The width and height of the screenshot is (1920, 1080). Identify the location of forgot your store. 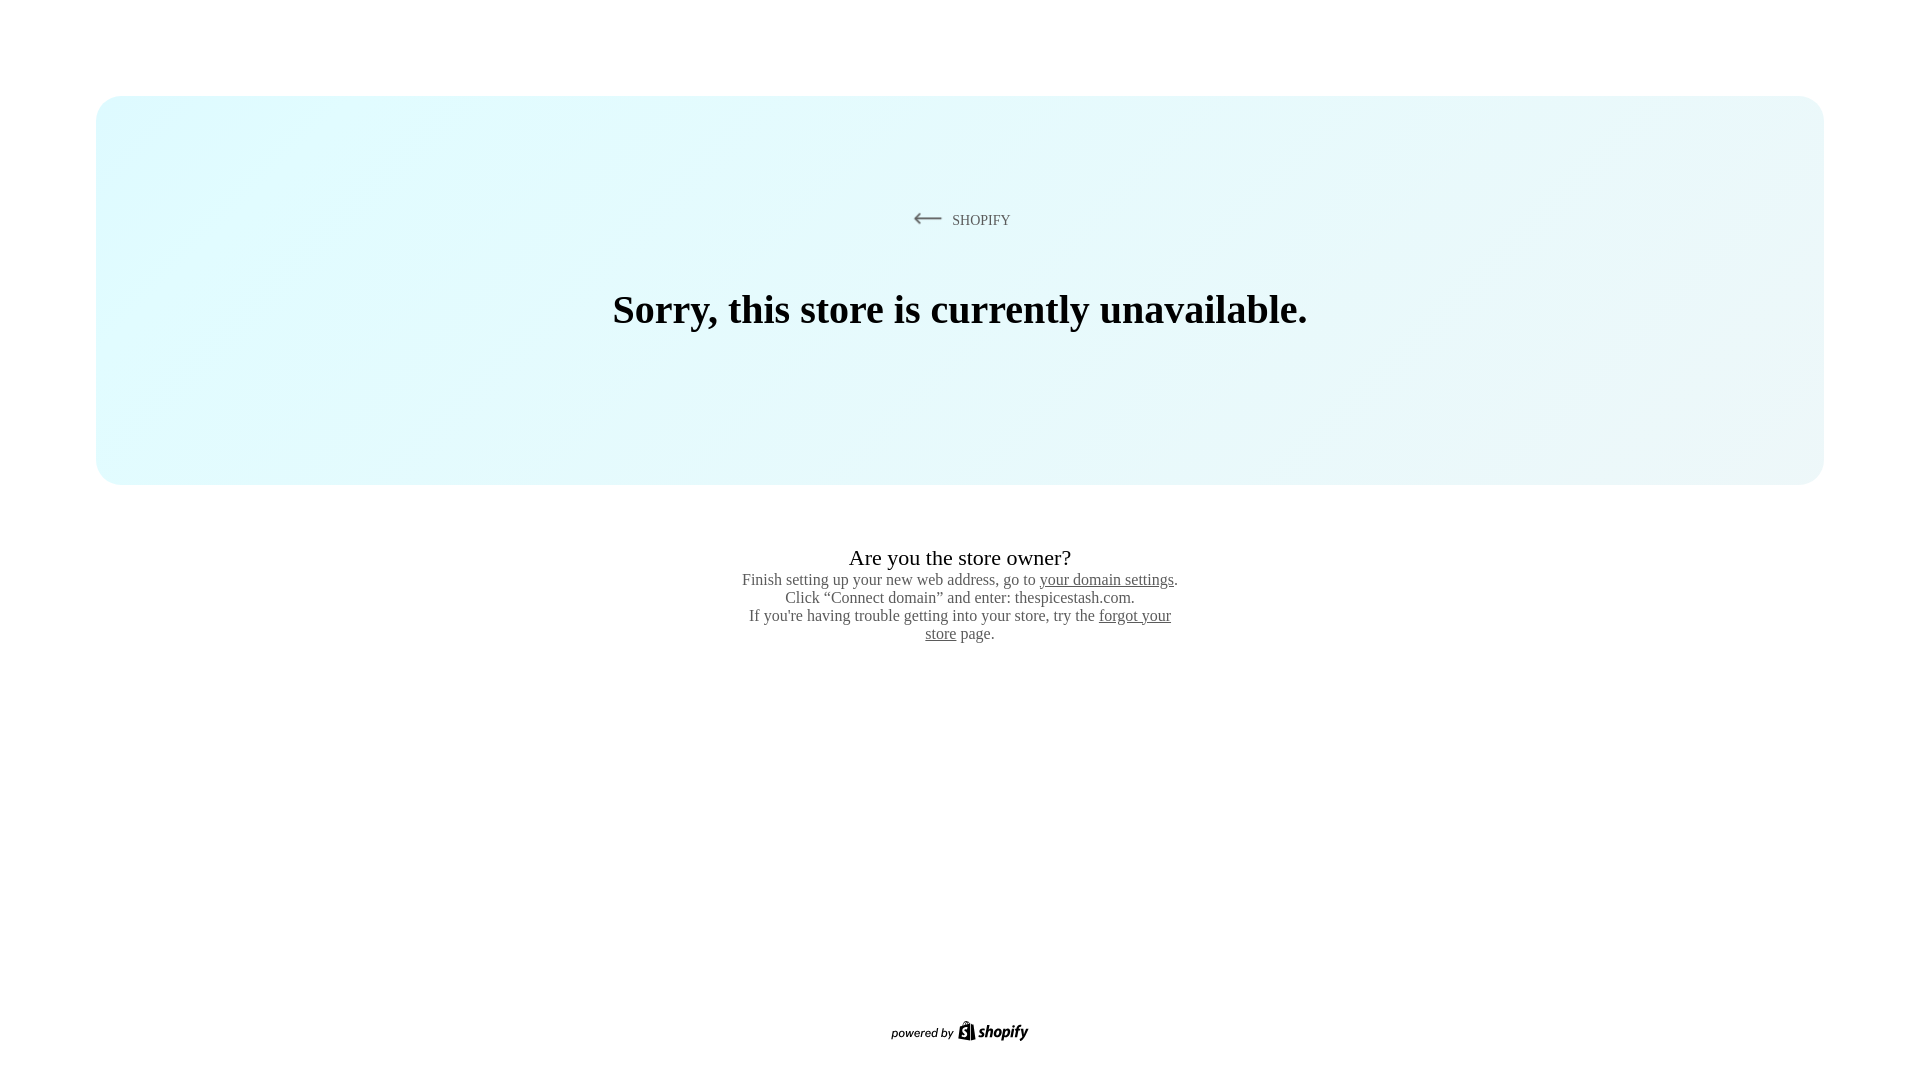
(1048, 624).